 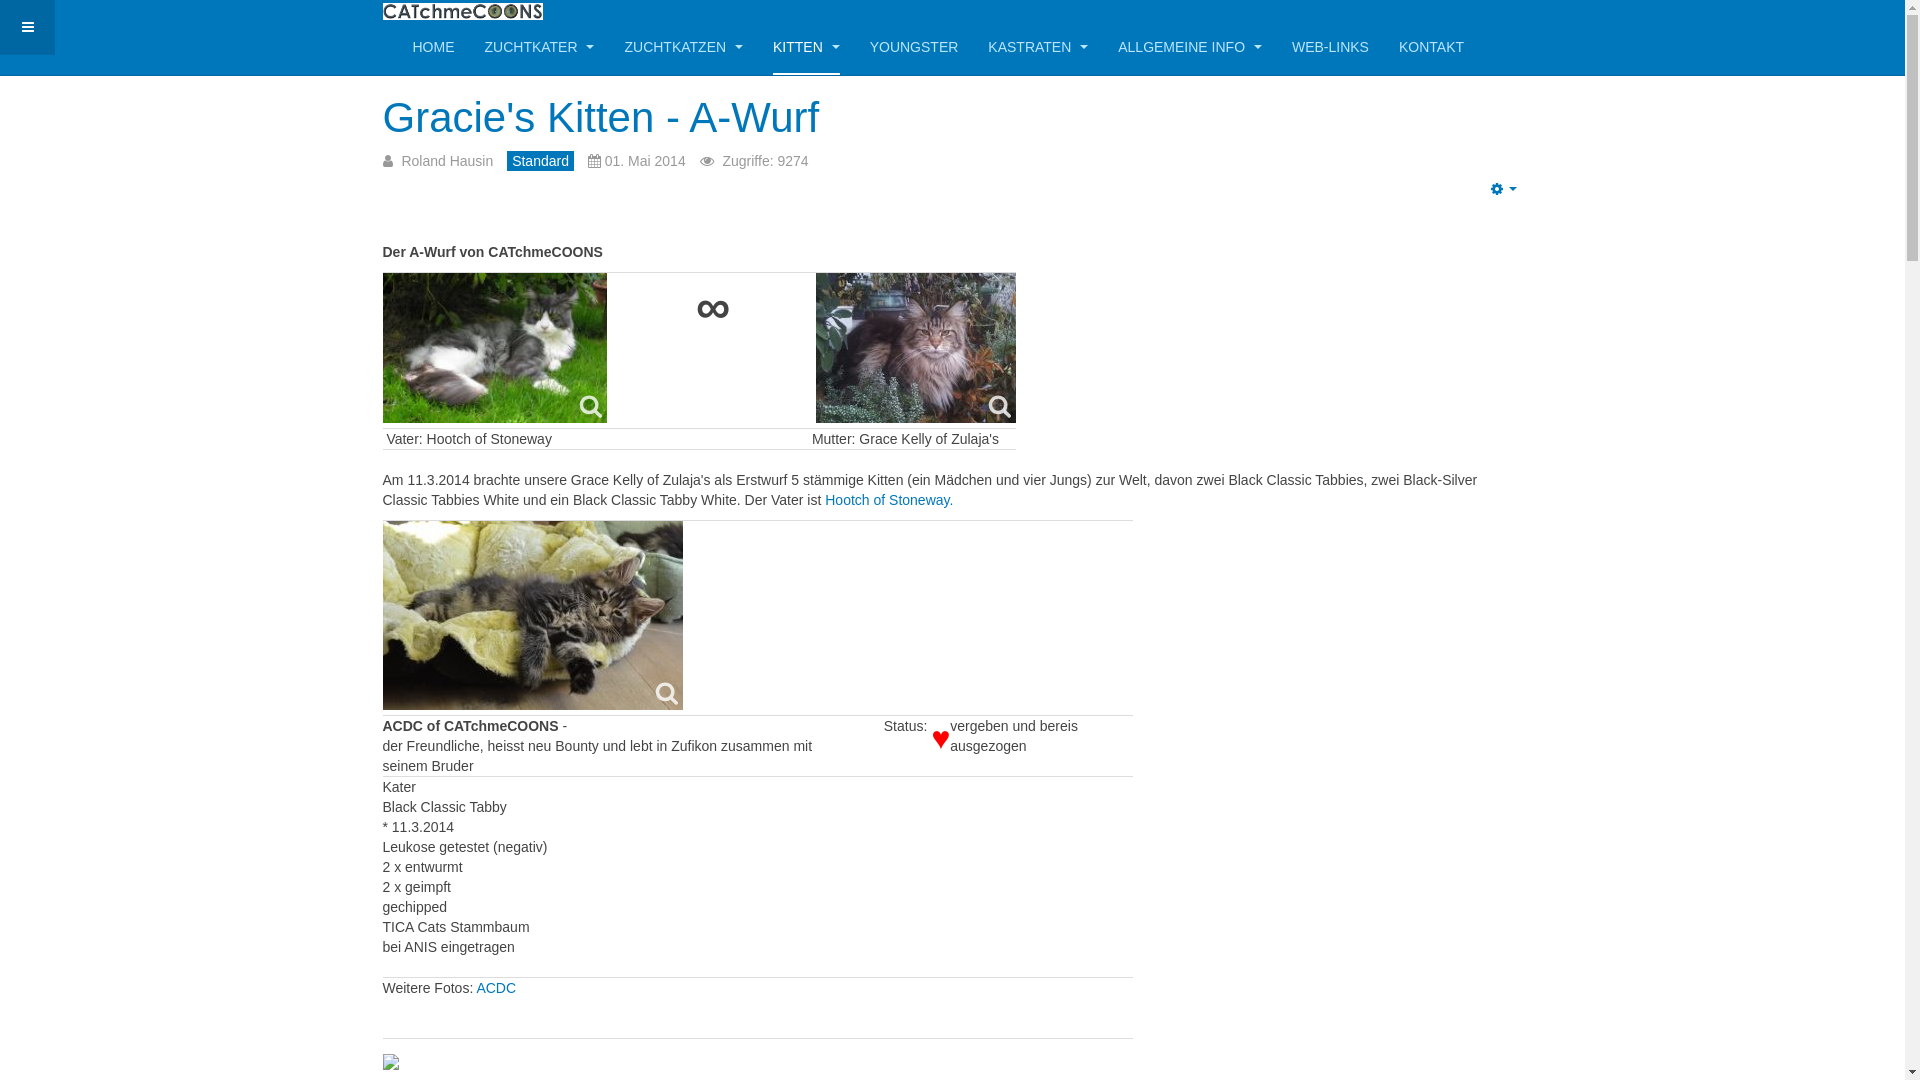 What do you see at coordinates (462, 12) in the screenshot?
I see `CATchmeCOONS` at bounding box center [462, 12].